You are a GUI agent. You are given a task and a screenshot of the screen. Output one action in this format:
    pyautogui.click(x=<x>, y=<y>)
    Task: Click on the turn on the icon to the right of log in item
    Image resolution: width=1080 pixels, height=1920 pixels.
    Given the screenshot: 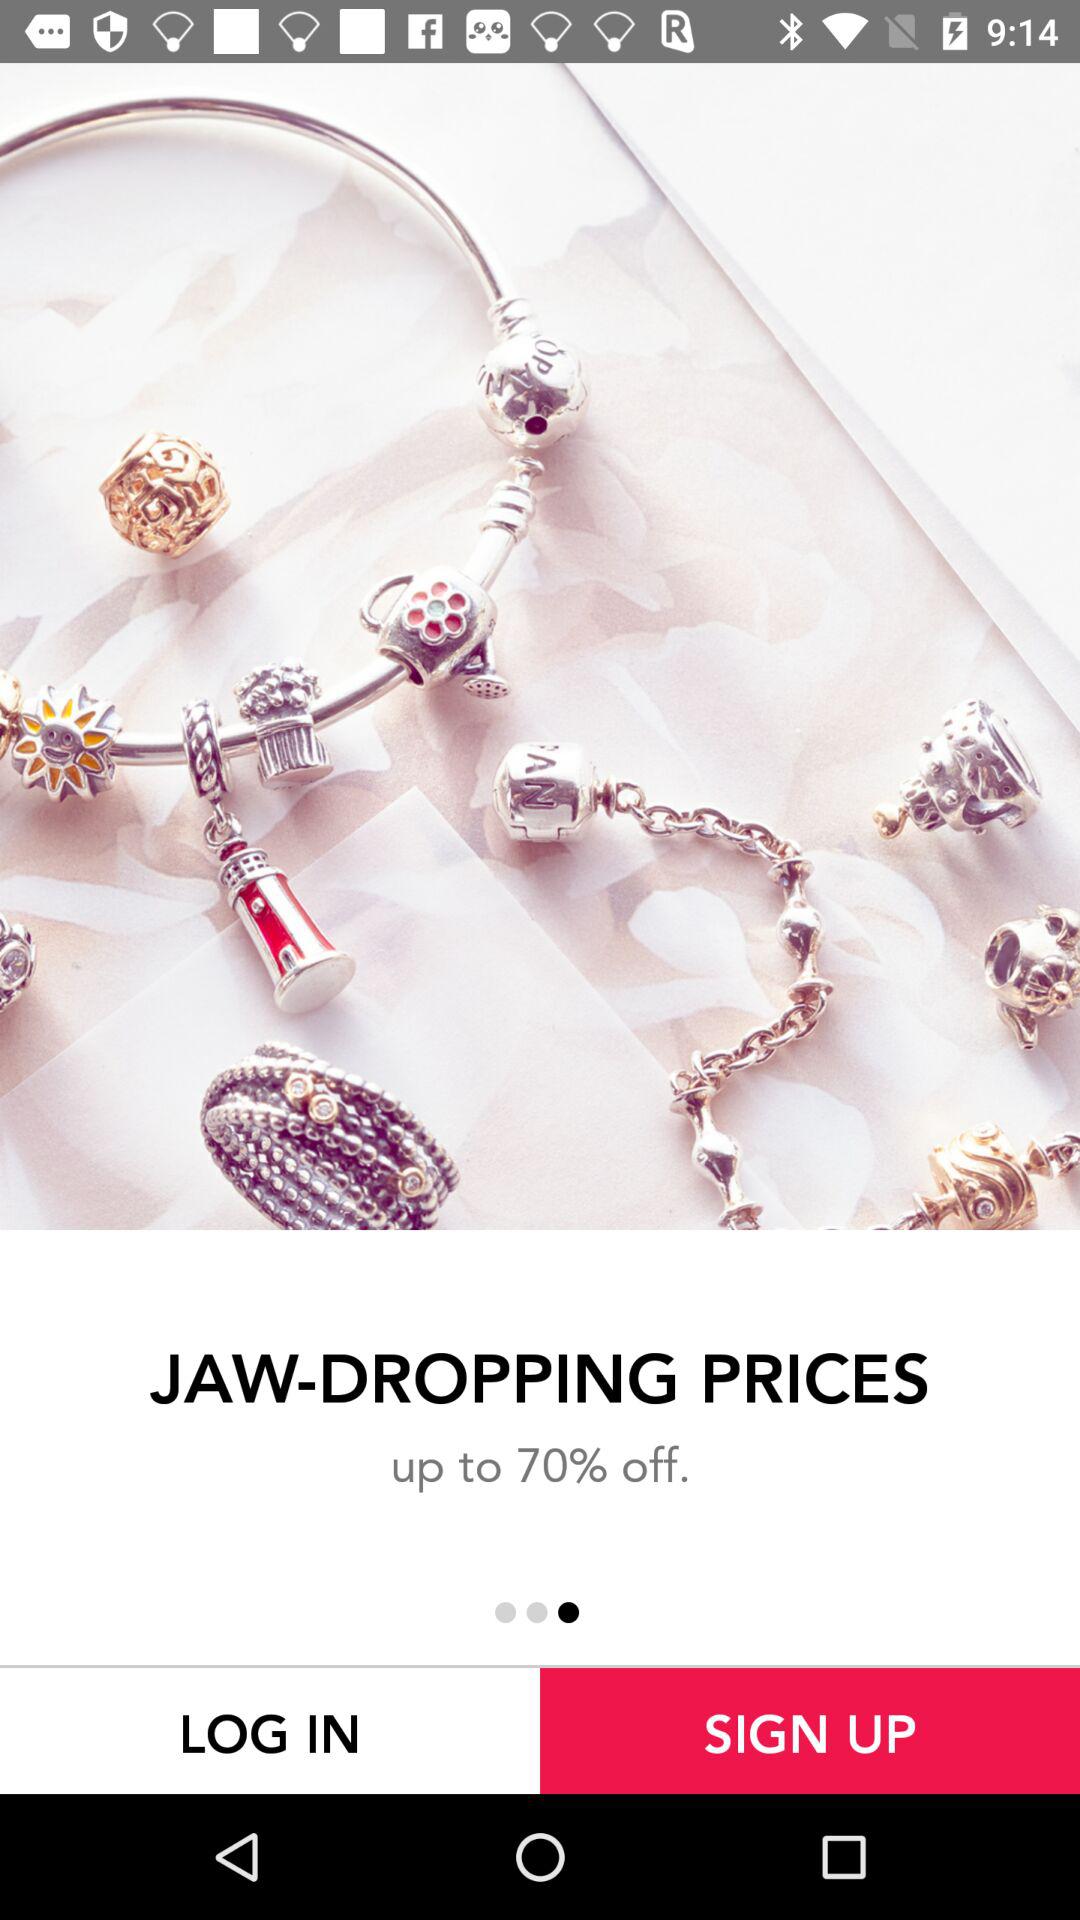 What is the action you would take?
    pyautogui.click(x=810, y=1730)
    